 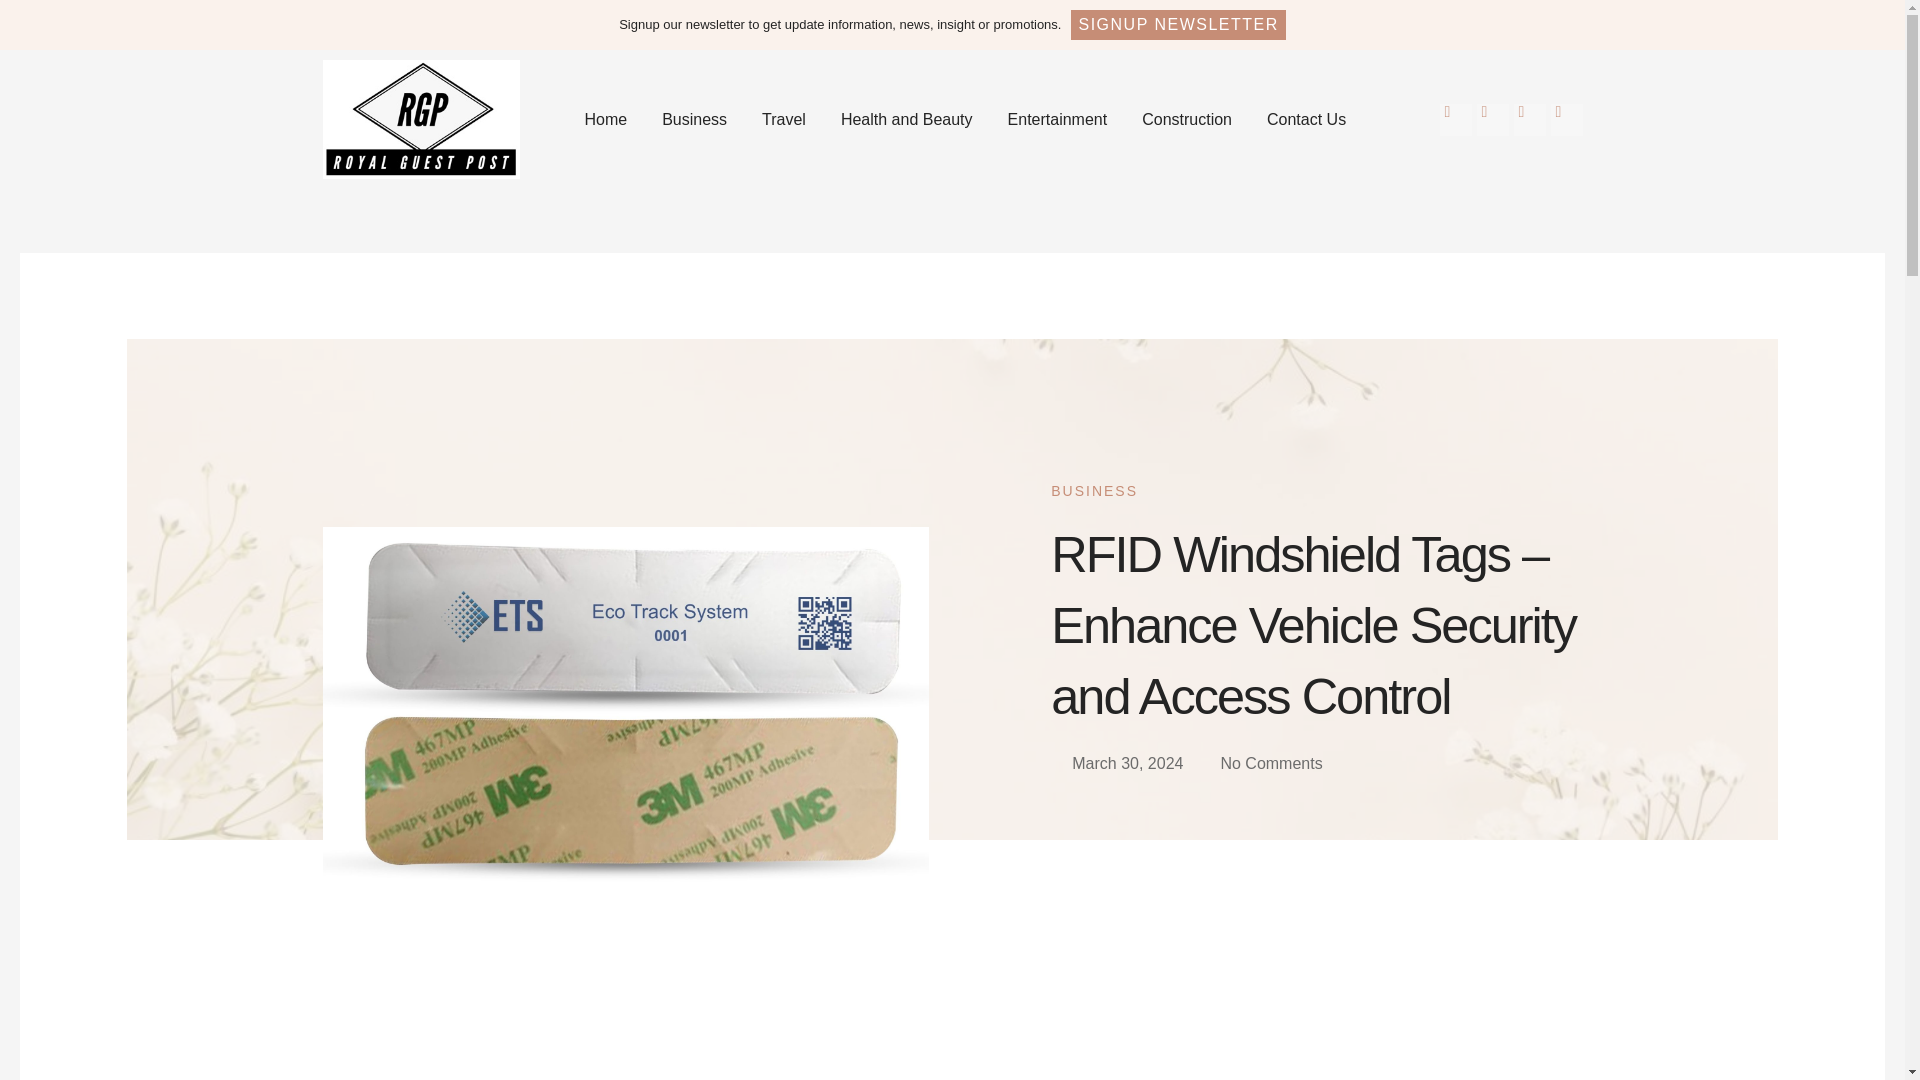 I want to click on No Comments, so click(x=1260, y=764).